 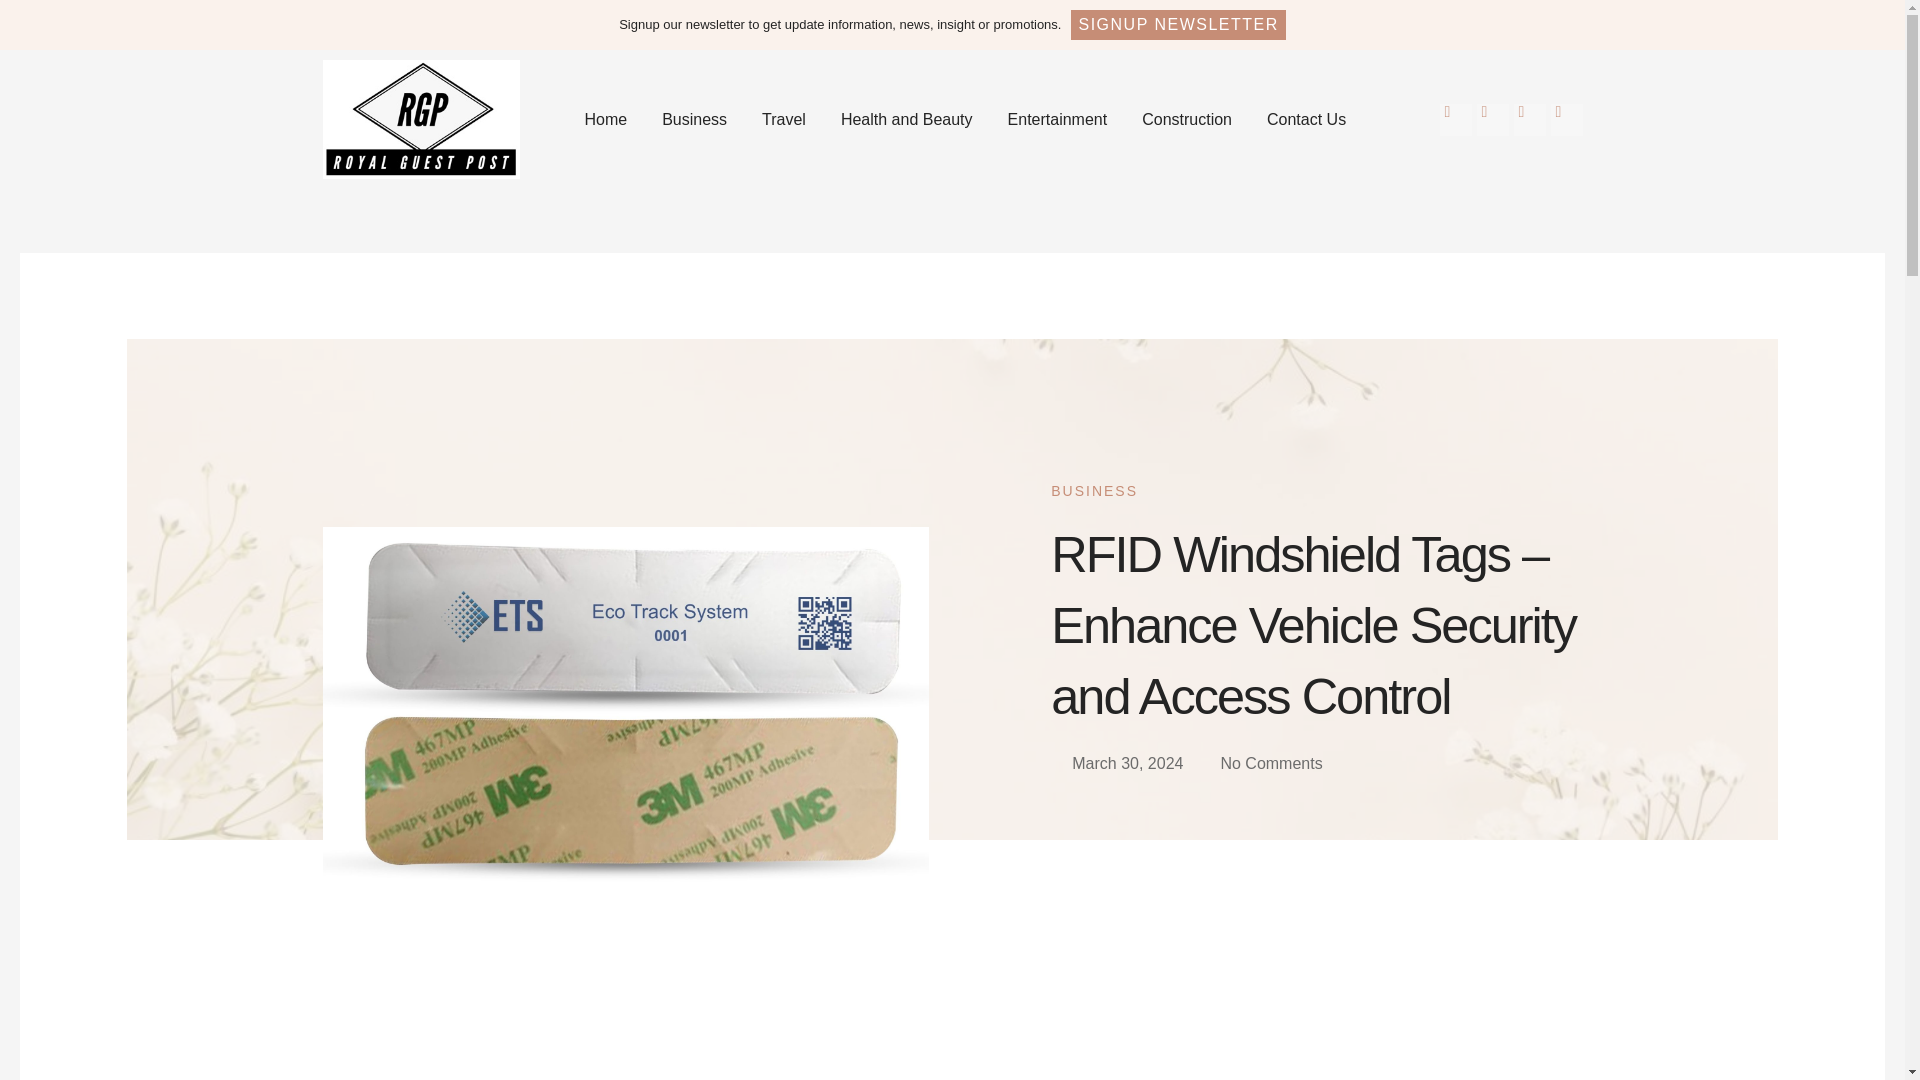 I want to click on No Comments, so click(x=1260, y=764).